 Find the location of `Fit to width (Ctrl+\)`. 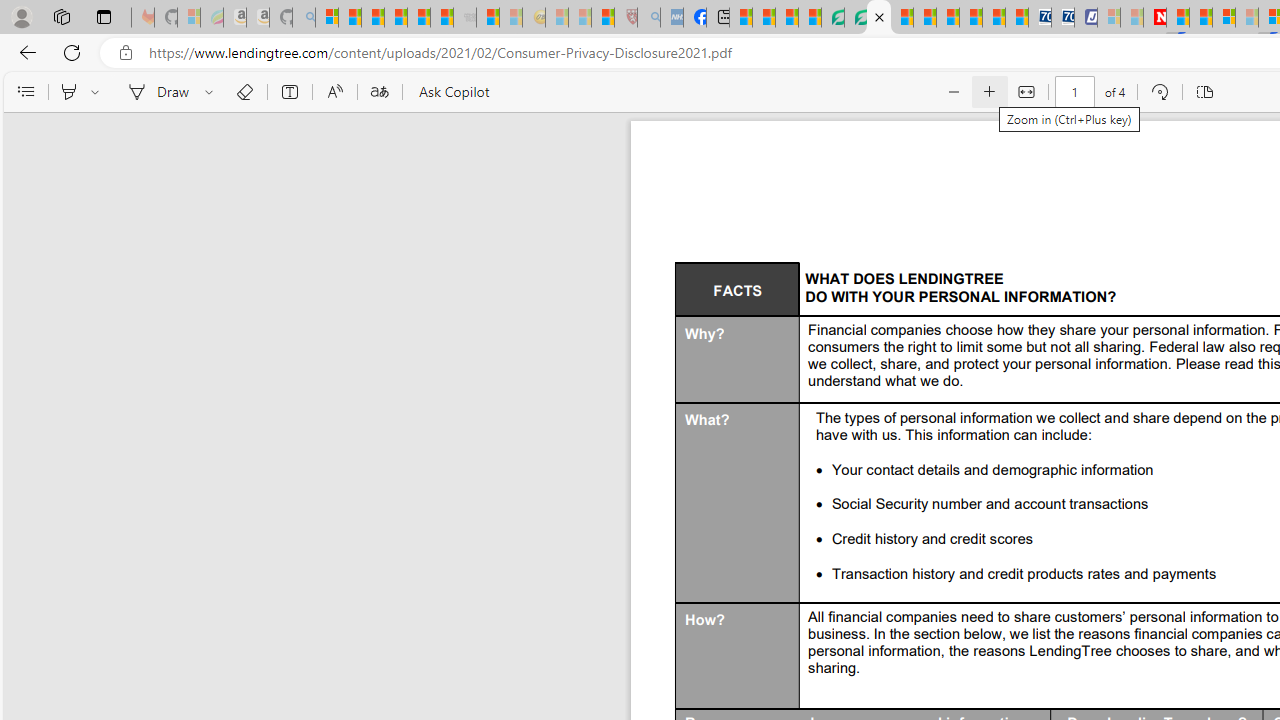

Fit to width (Ctrl+\) is located at coordinates (1026, 92).